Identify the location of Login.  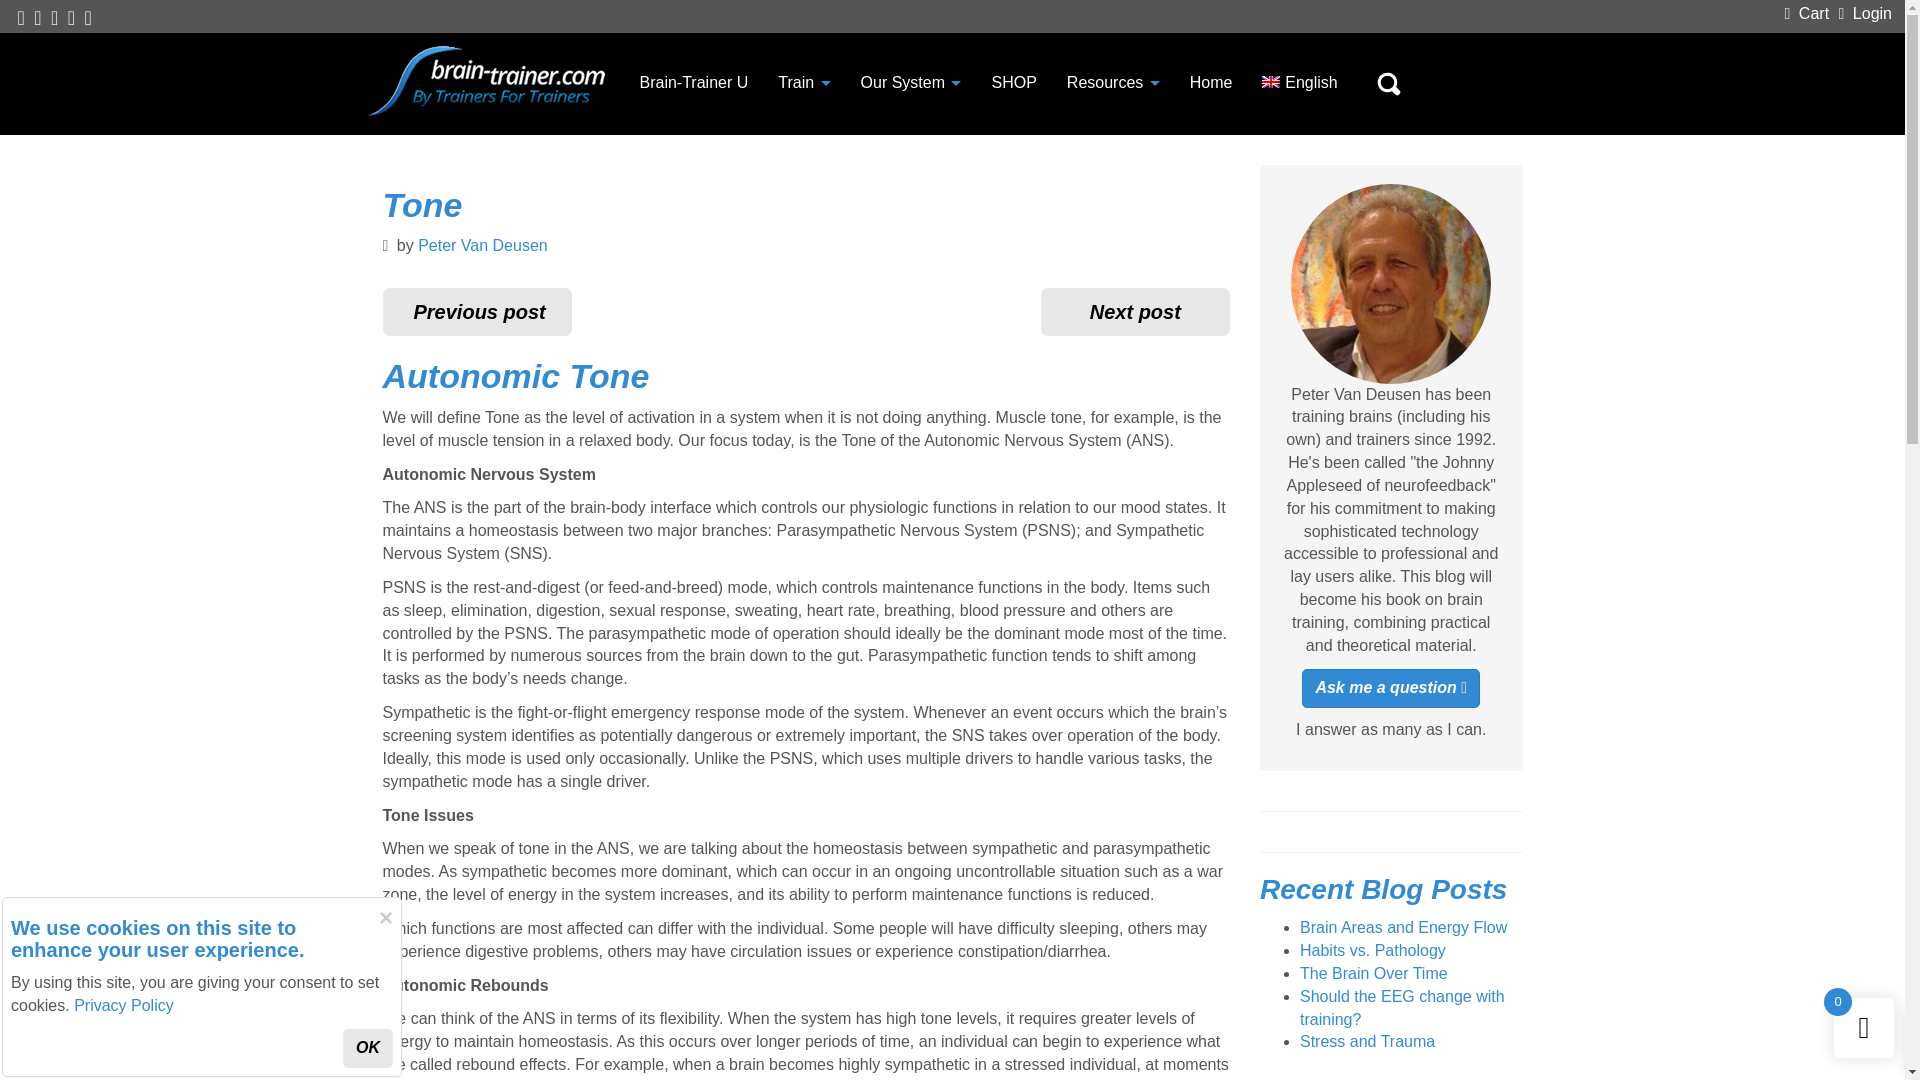
(1868, 12).